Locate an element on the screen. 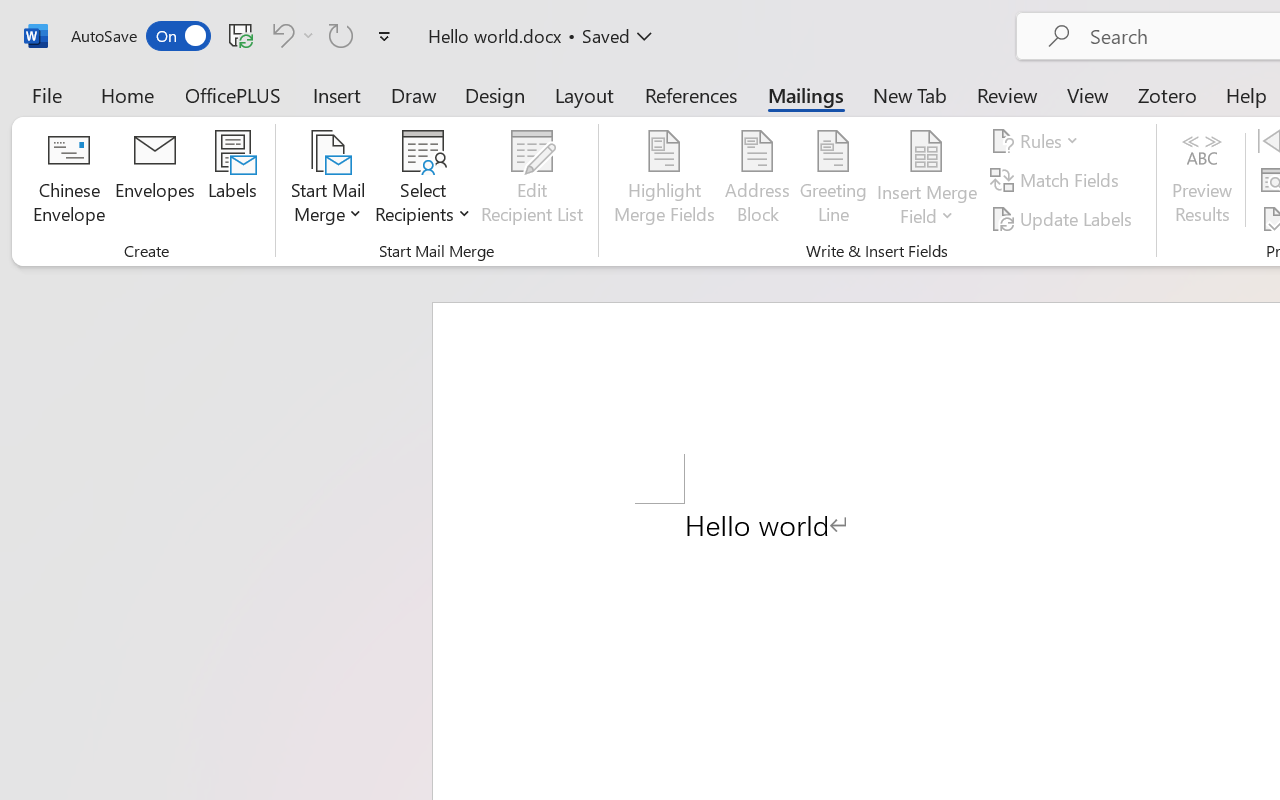 Image resolution: width=1280 pixels, height=800 pixels. Insert Merge Field is located at coordinates (927, 152).